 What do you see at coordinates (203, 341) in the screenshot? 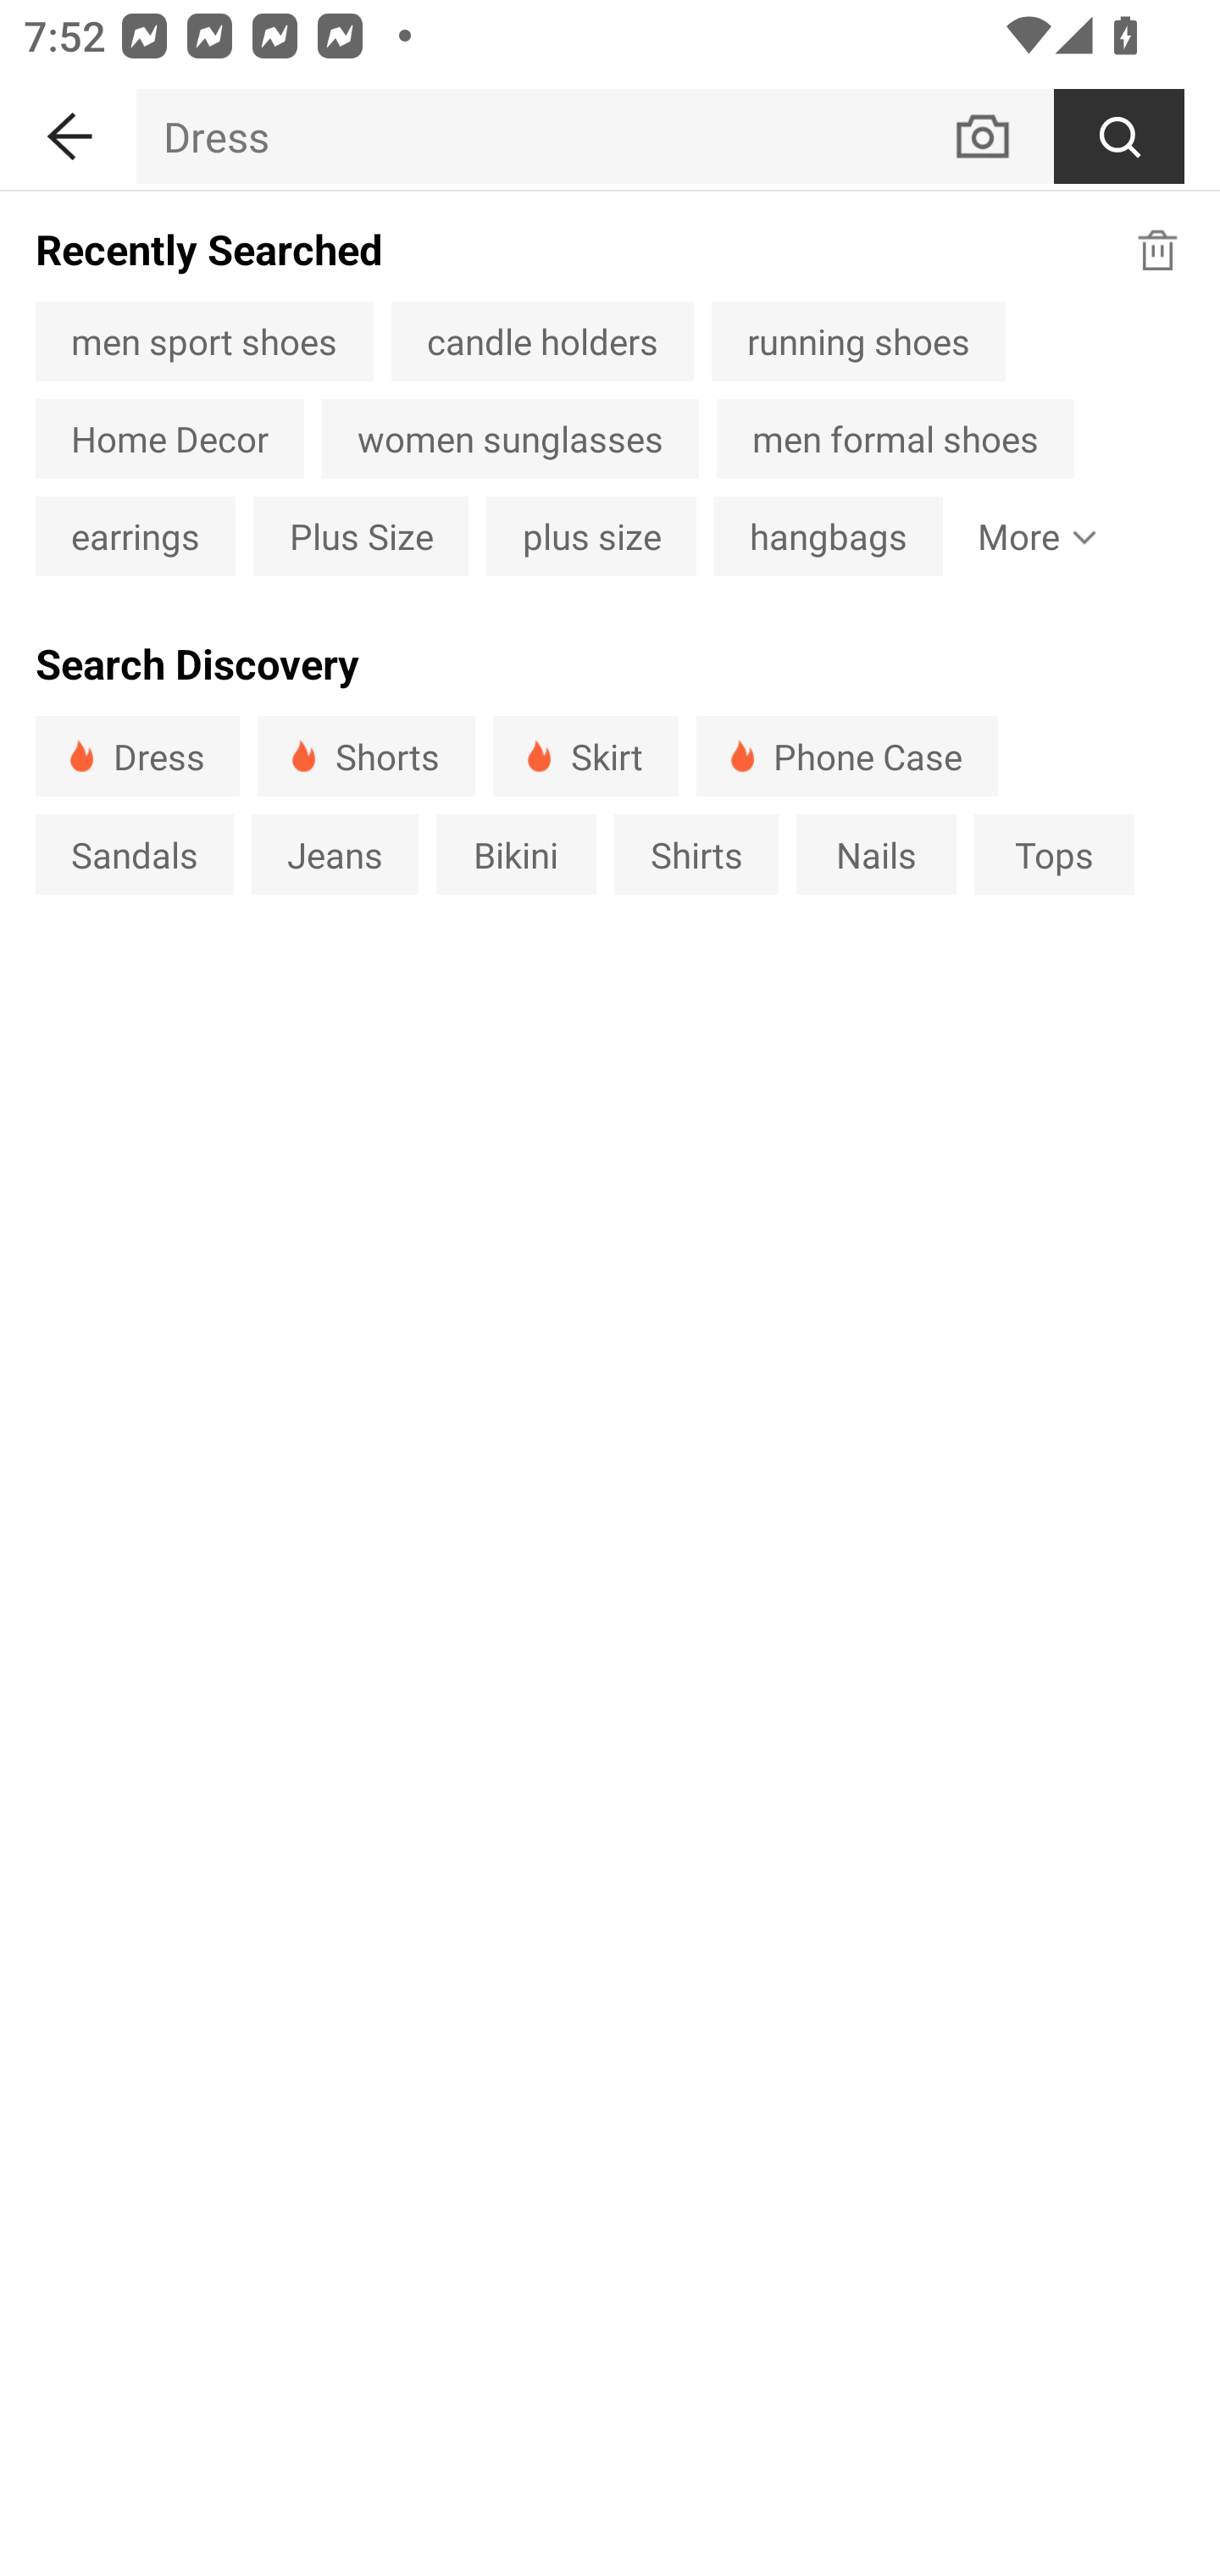
I see `men sport shoes` at bounding box center [203, 341].